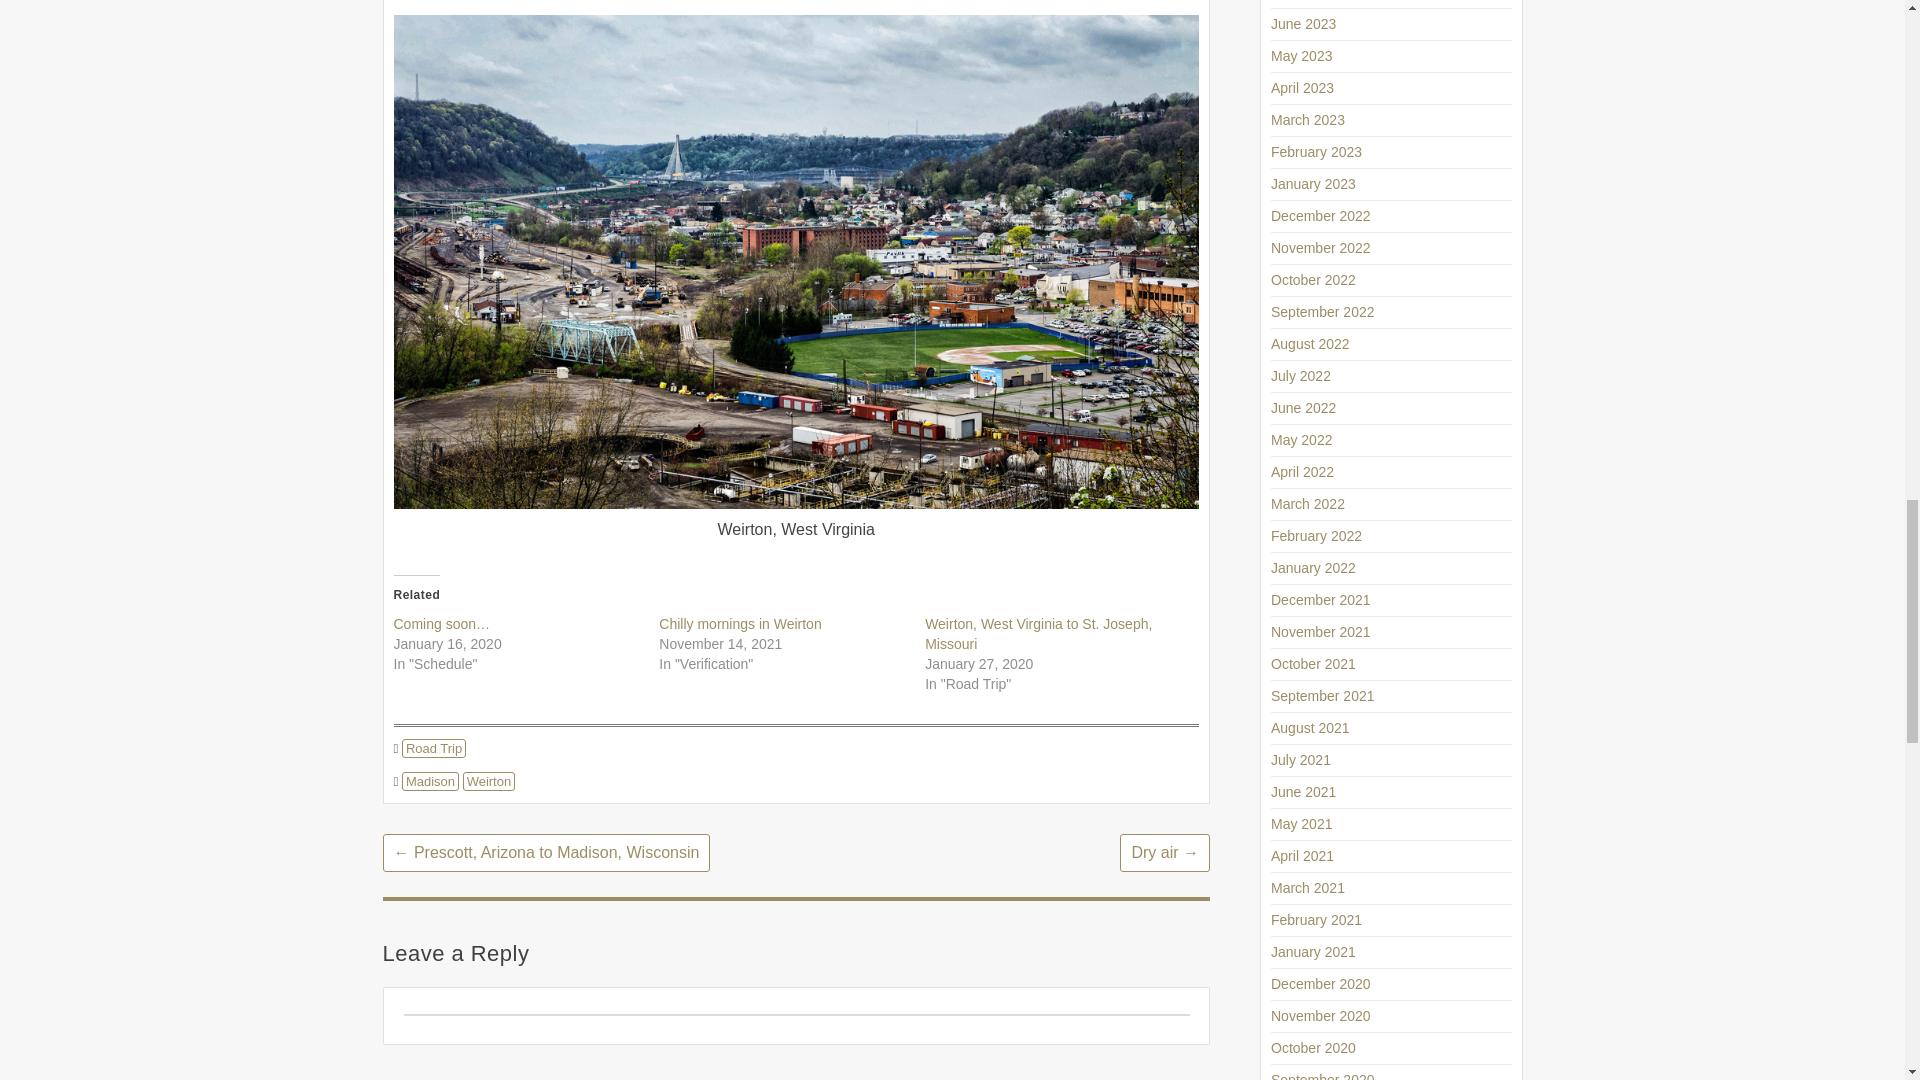 This screenshot has width=1920, height=1080. Describe the element at coordinates (1038, 634) in the screenshot. I see `Weirton, West Virginia to St. Joseph, Missouri` at that location.